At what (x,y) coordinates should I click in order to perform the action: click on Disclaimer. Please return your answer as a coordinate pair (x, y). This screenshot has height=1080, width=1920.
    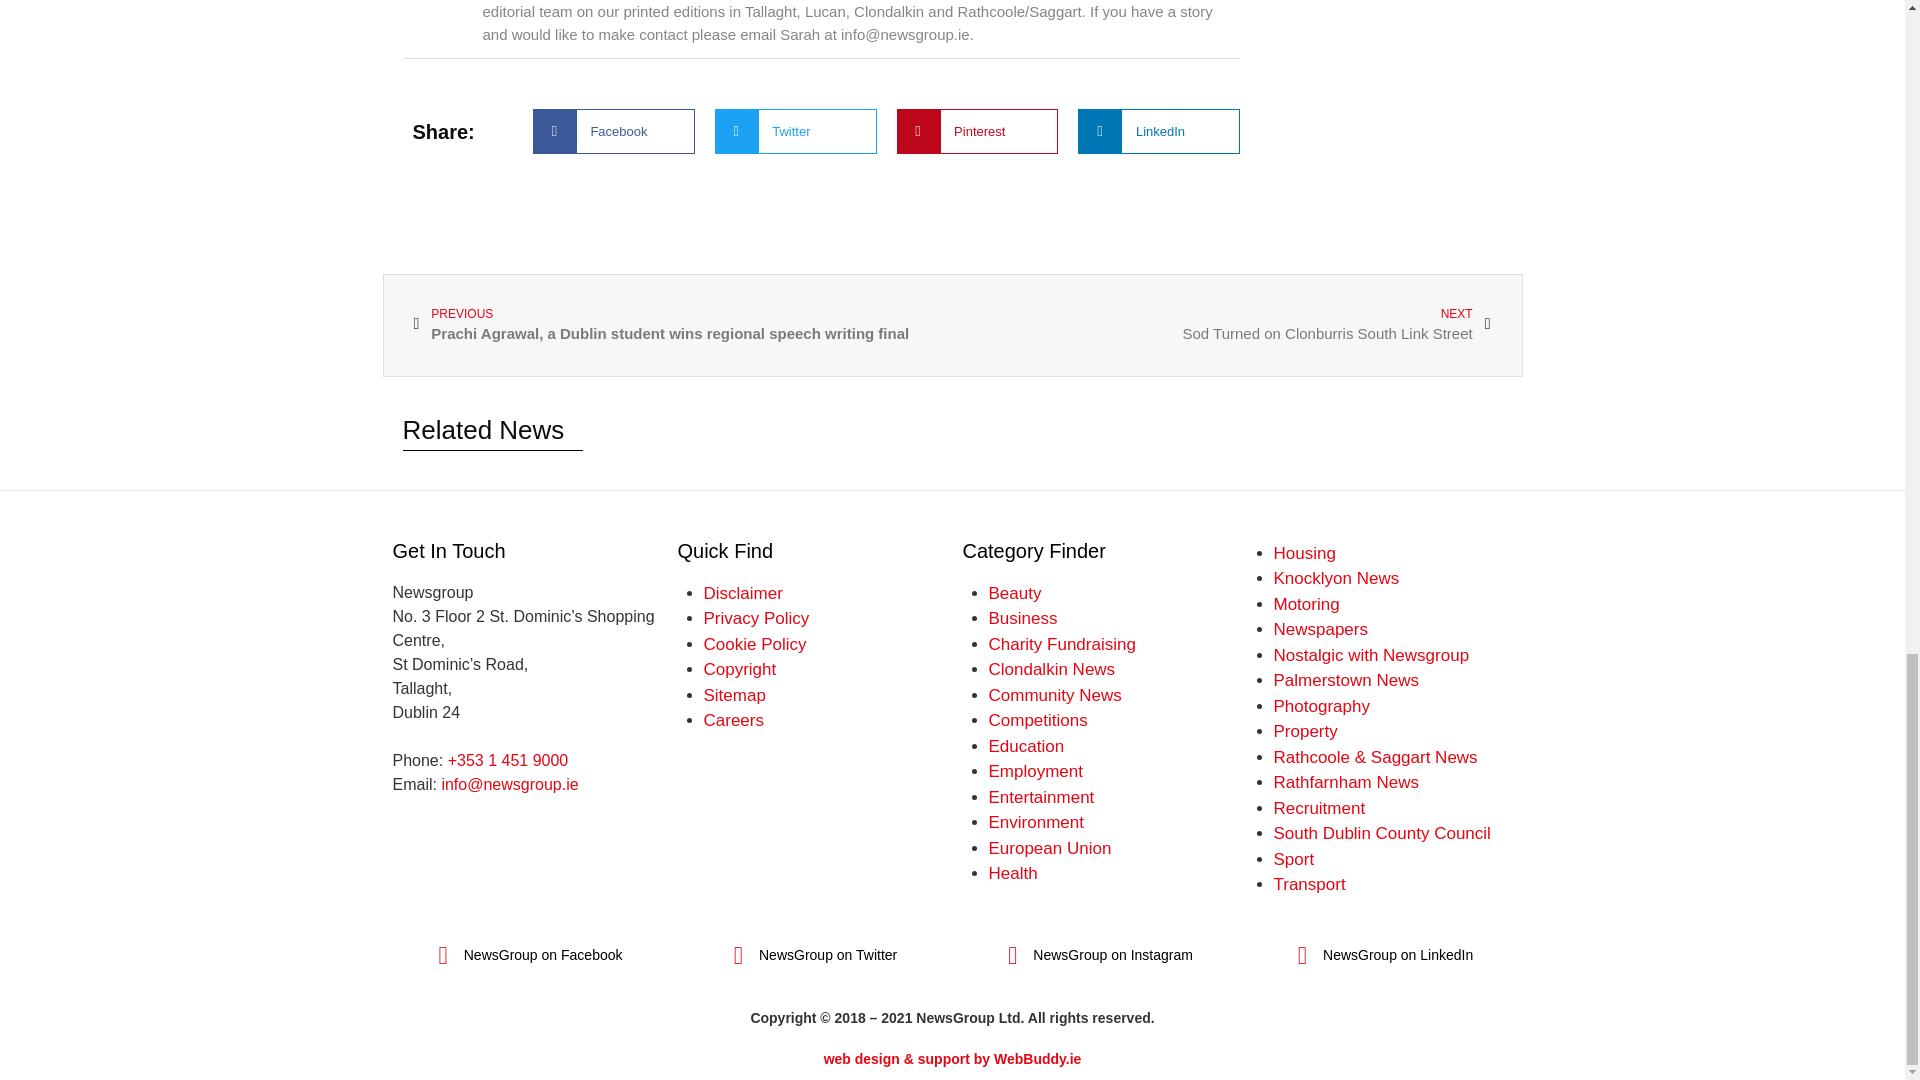
    Looking at the image, I should click on (1855, 350).